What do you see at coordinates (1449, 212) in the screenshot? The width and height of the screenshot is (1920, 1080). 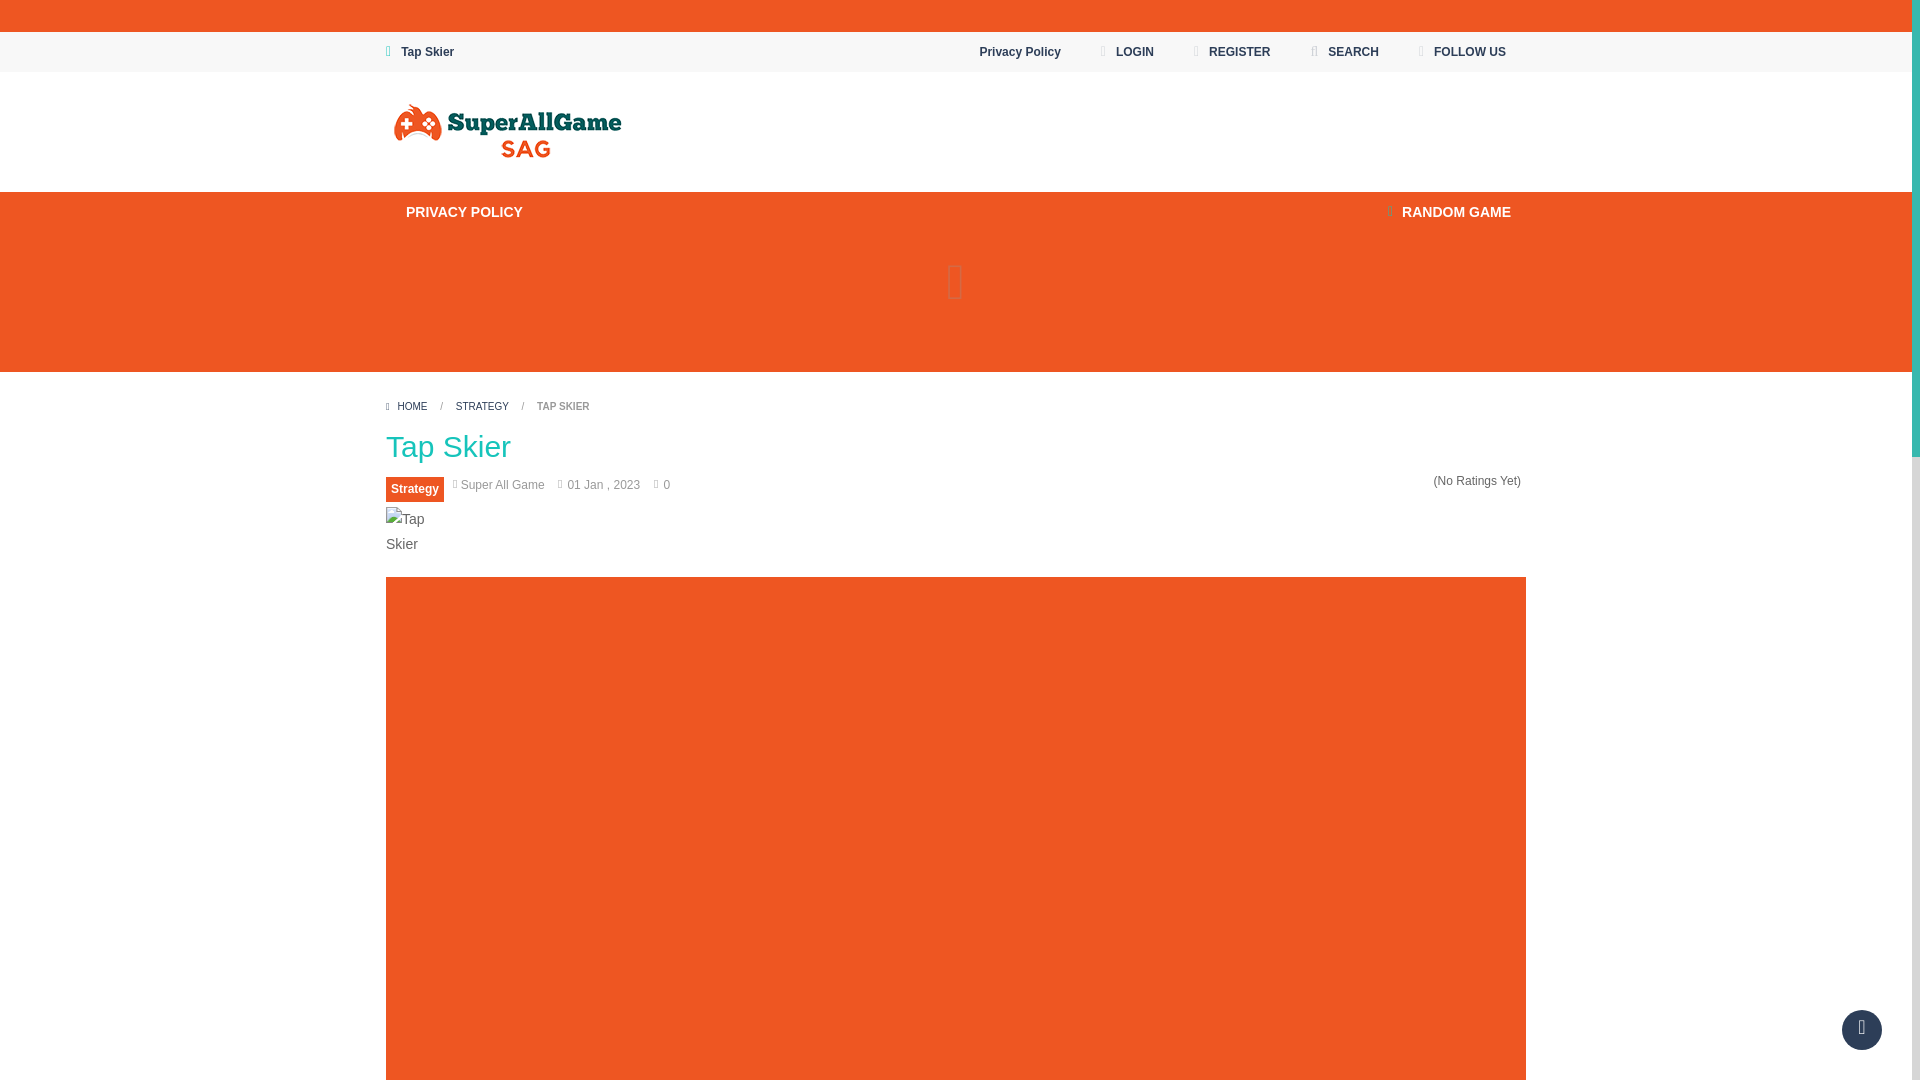 I see `Play a random game!` at bounding box center [1449, 212].